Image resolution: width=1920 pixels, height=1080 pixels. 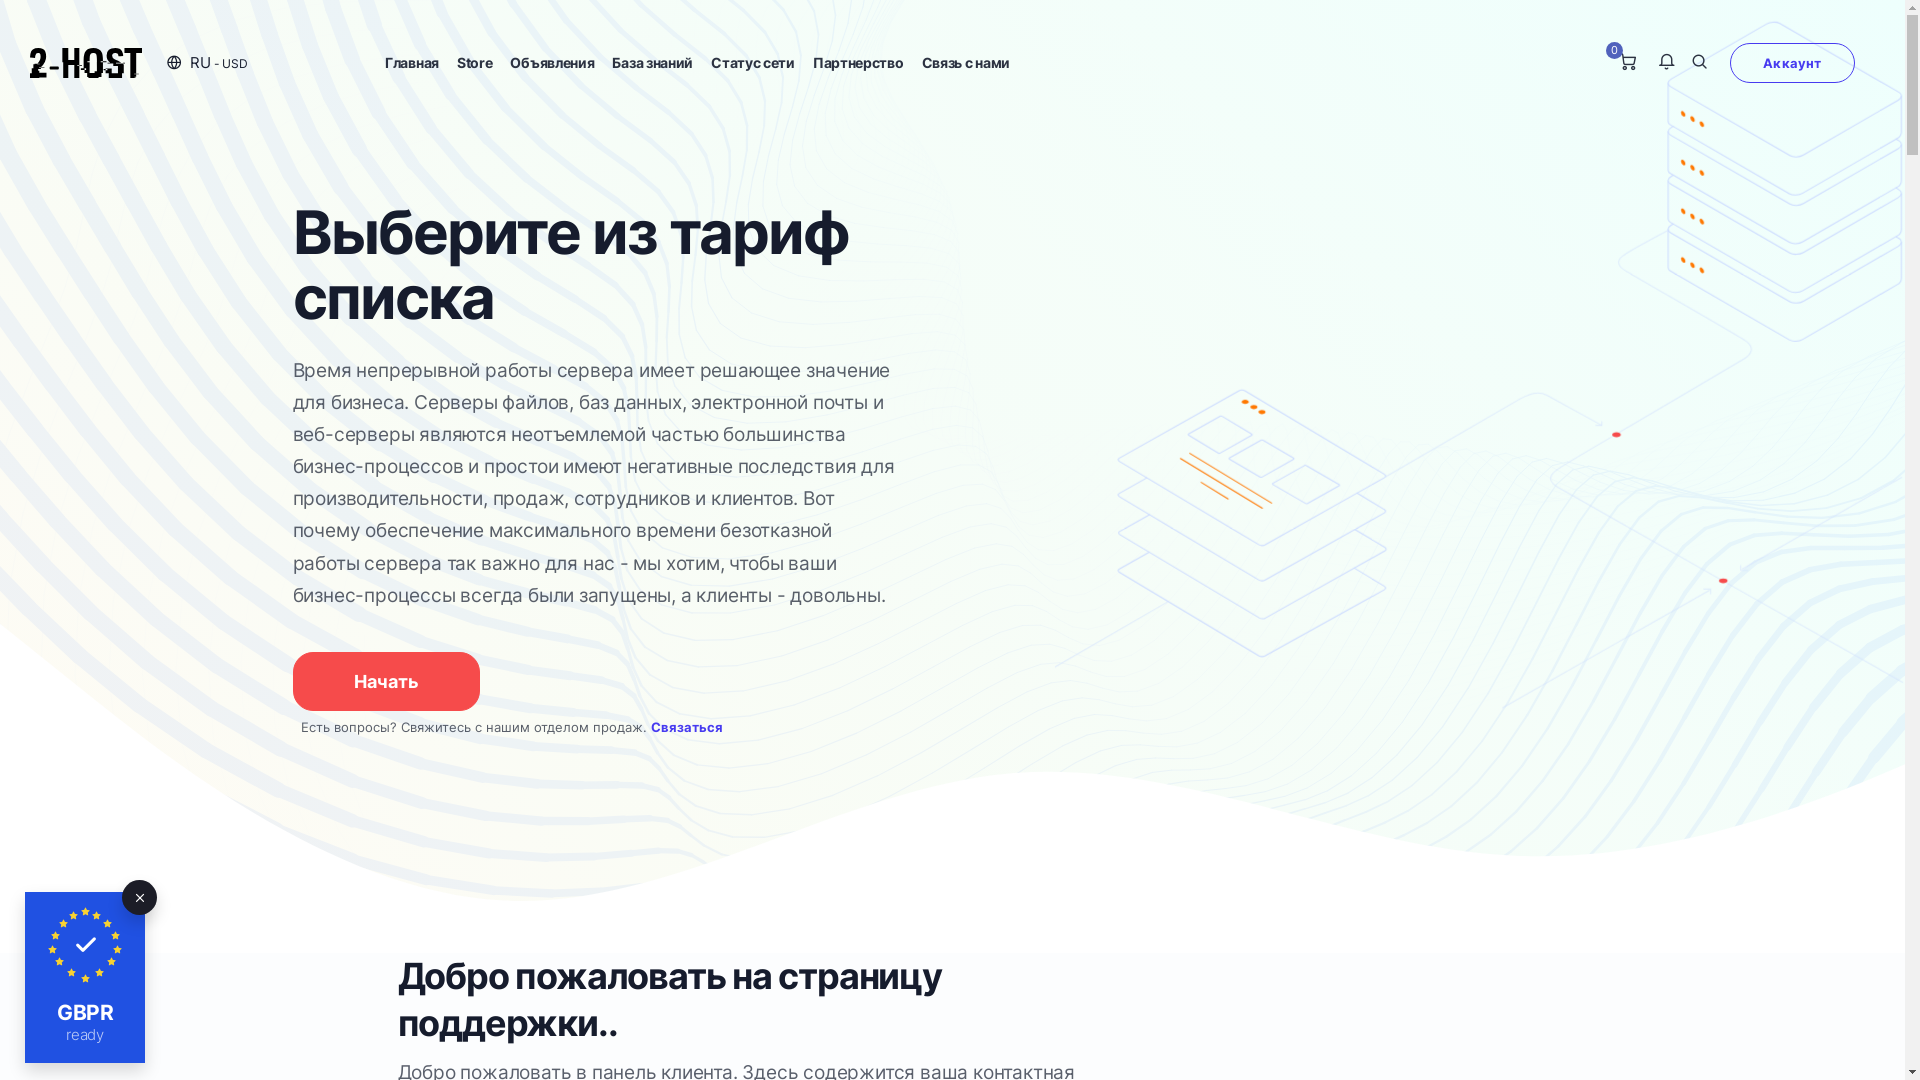 What do you see at coordinates (1628, 63) in the screenshot?
I see `0` at bounding box center [1628, 63].